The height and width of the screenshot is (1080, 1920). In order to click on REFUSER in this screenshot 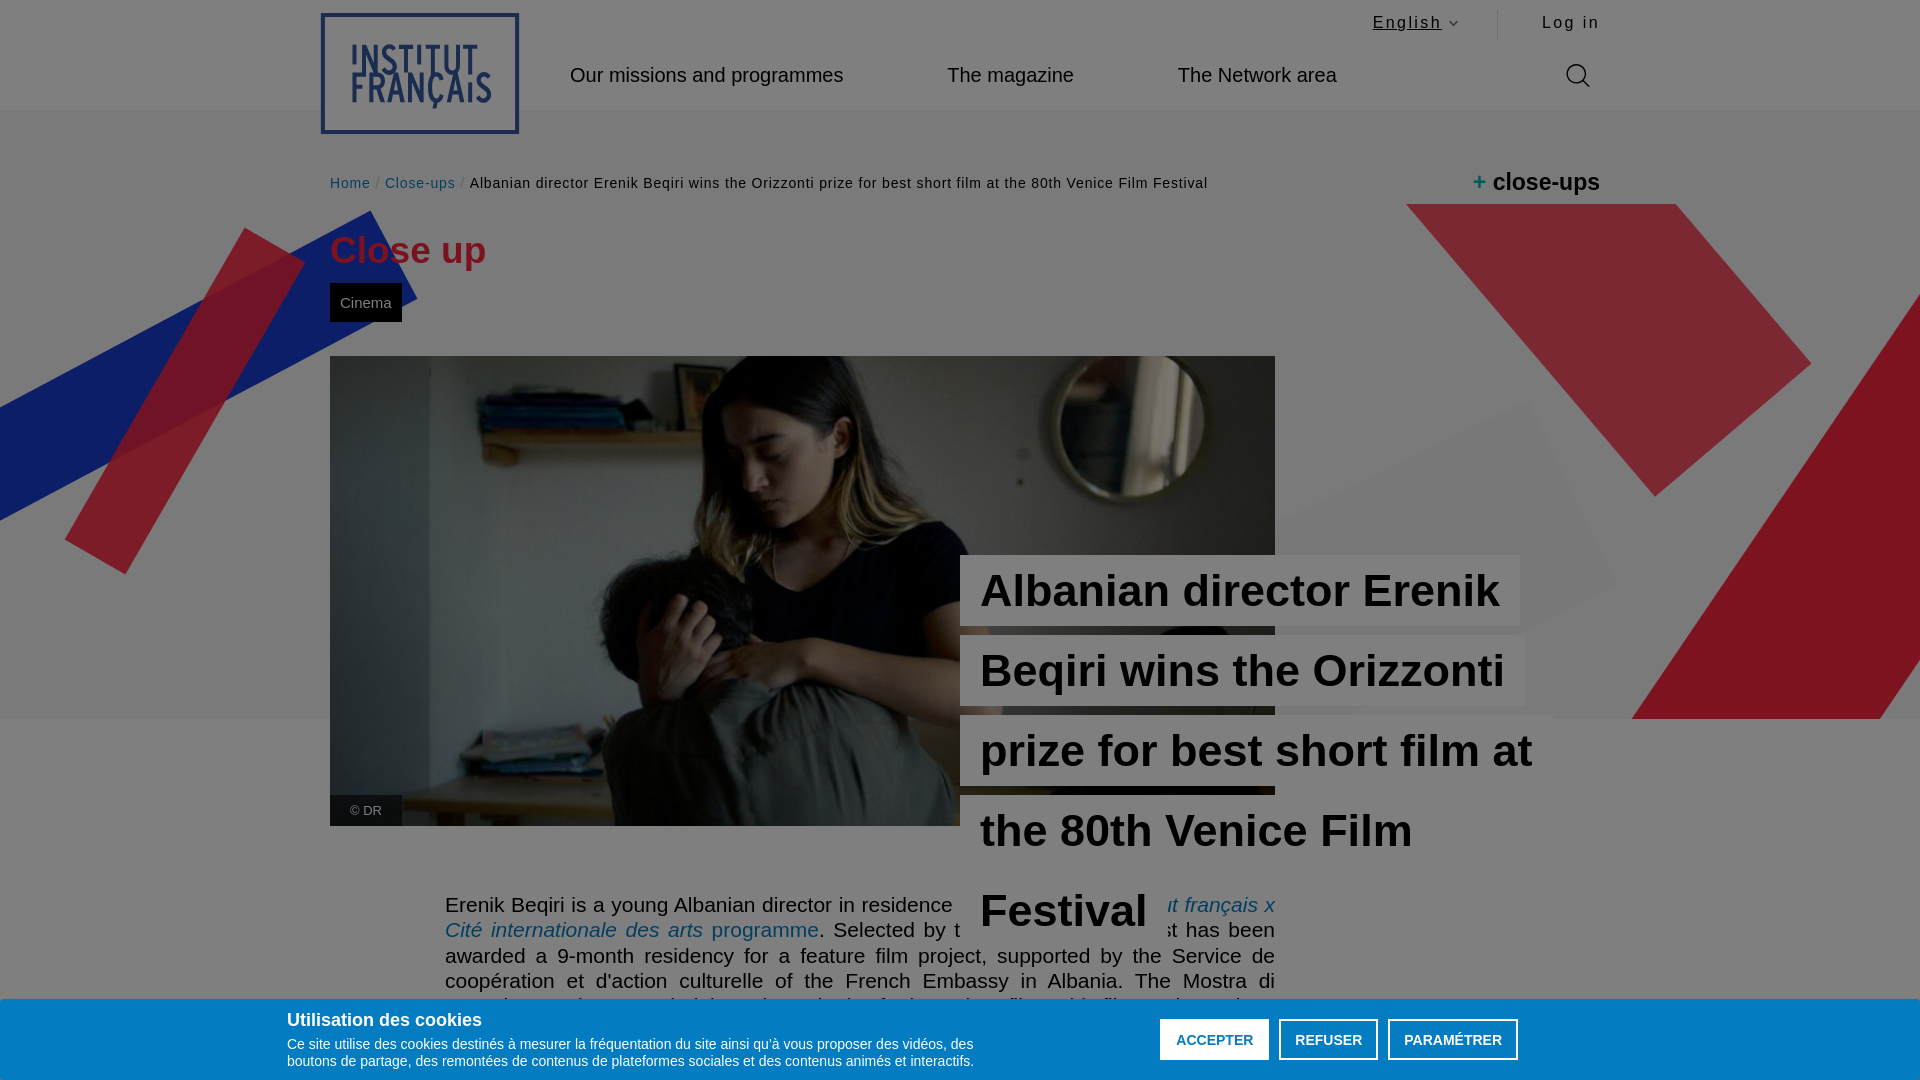, I will do `click(1413, 22)`.